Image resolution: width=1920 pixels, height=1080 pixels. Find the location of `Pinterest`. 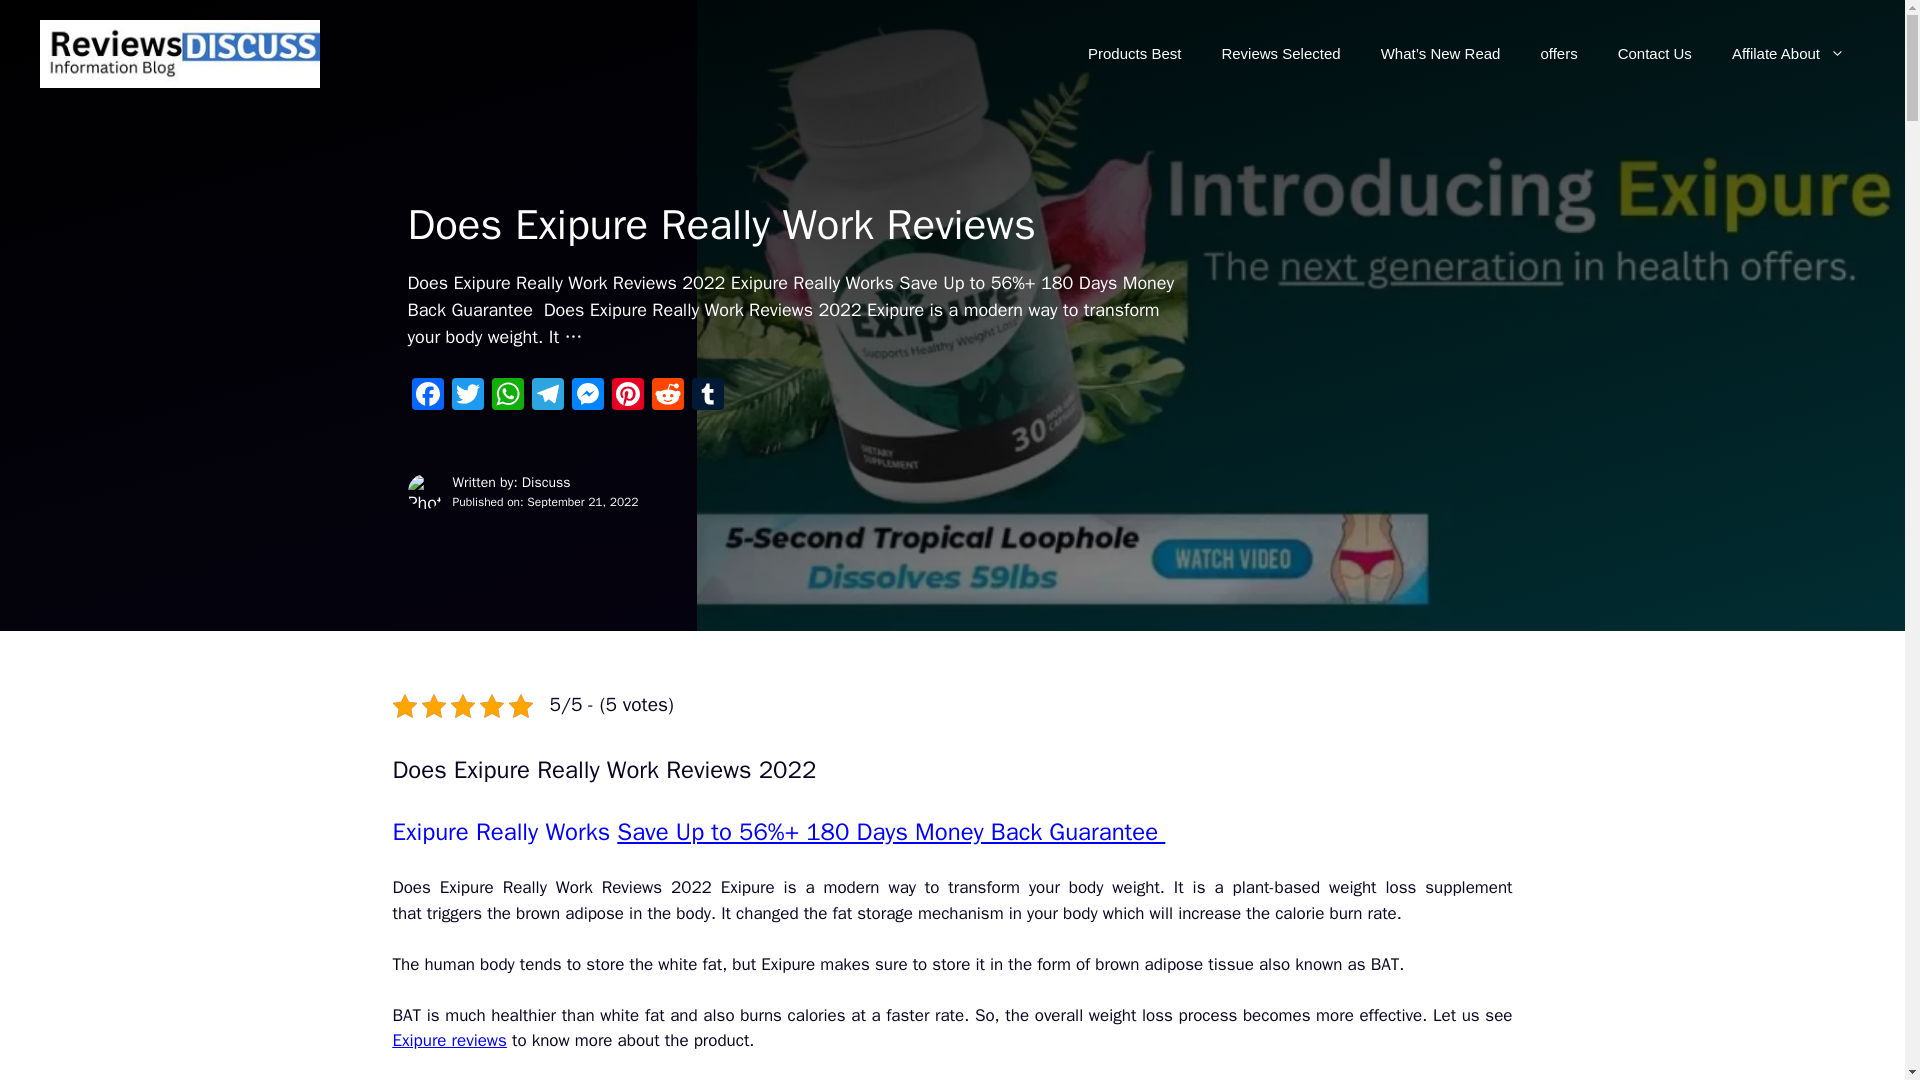

Pinterest is located at coordinates (628, 396).